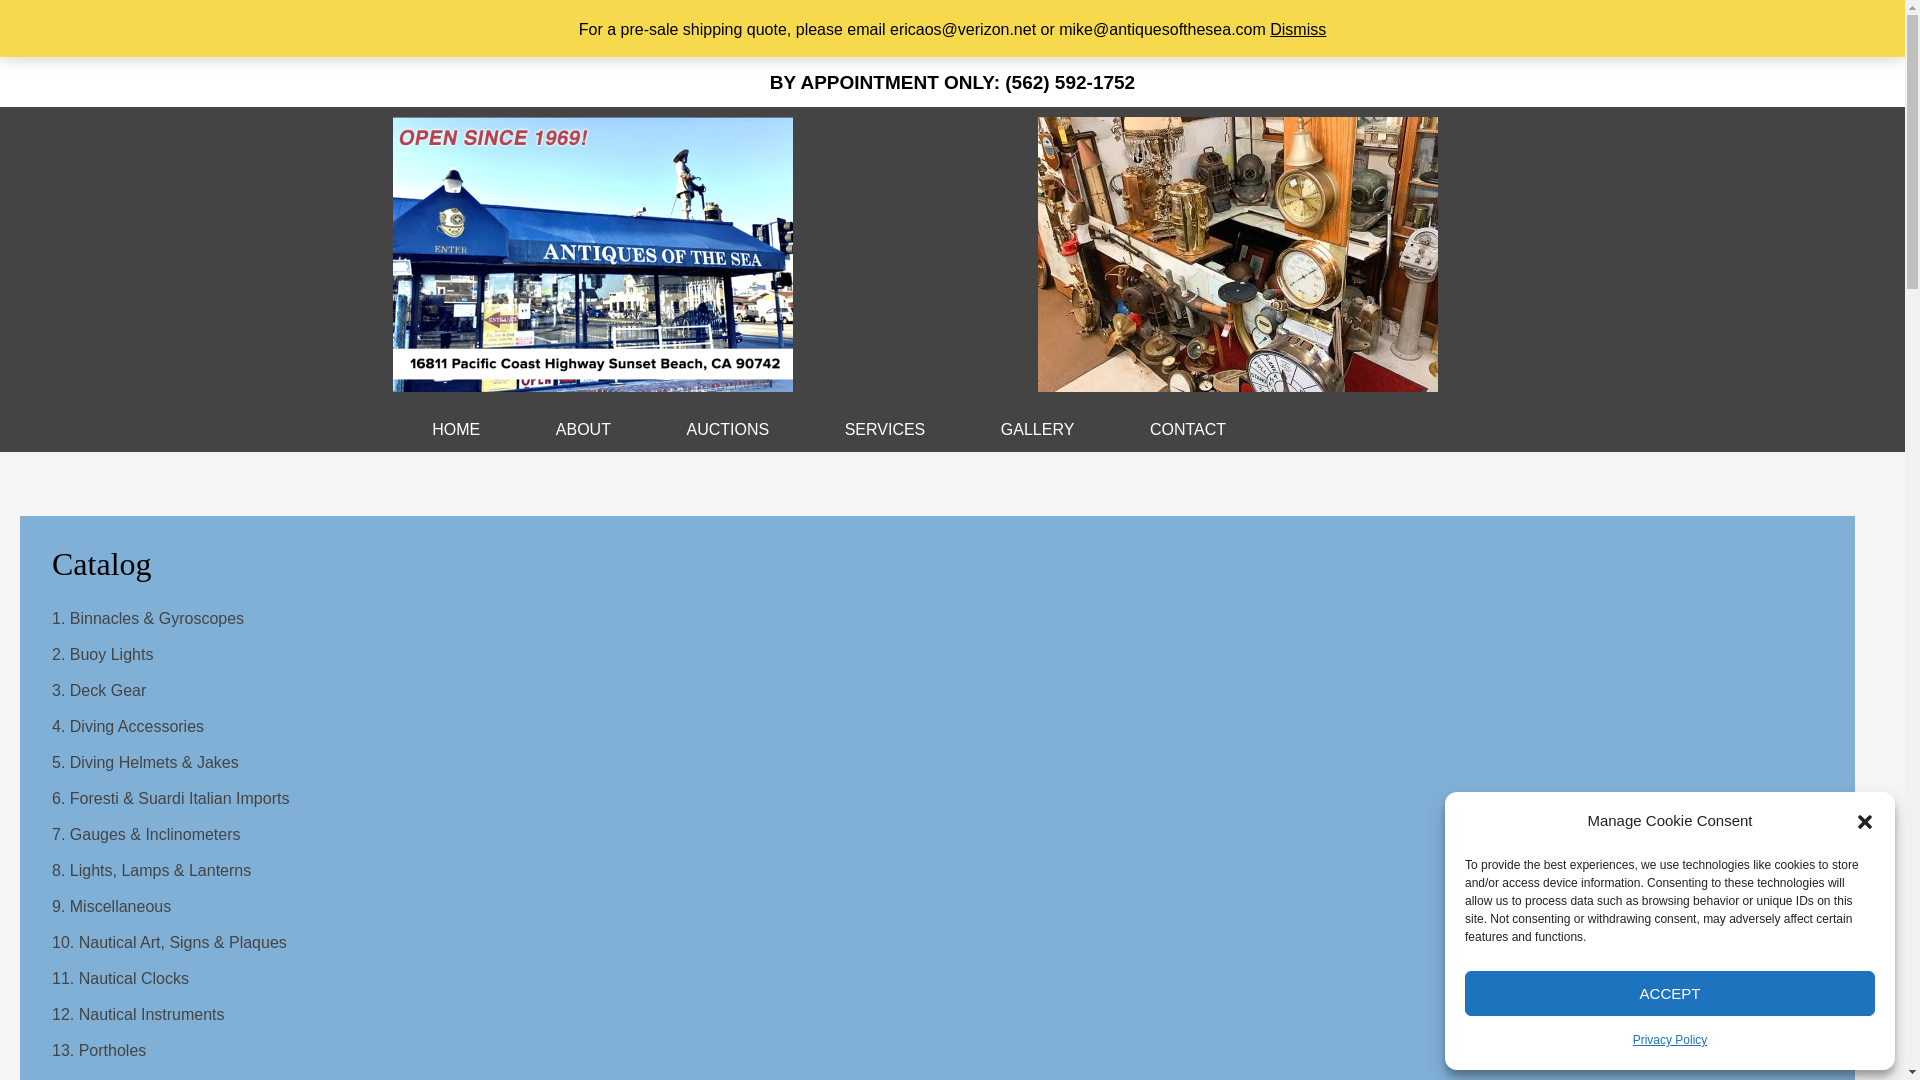 The image size is (1920, 1080). What do you see at coordinates (884, 430) in the screenshot?
I see `SERVICES` at bounding box center [884, 430].